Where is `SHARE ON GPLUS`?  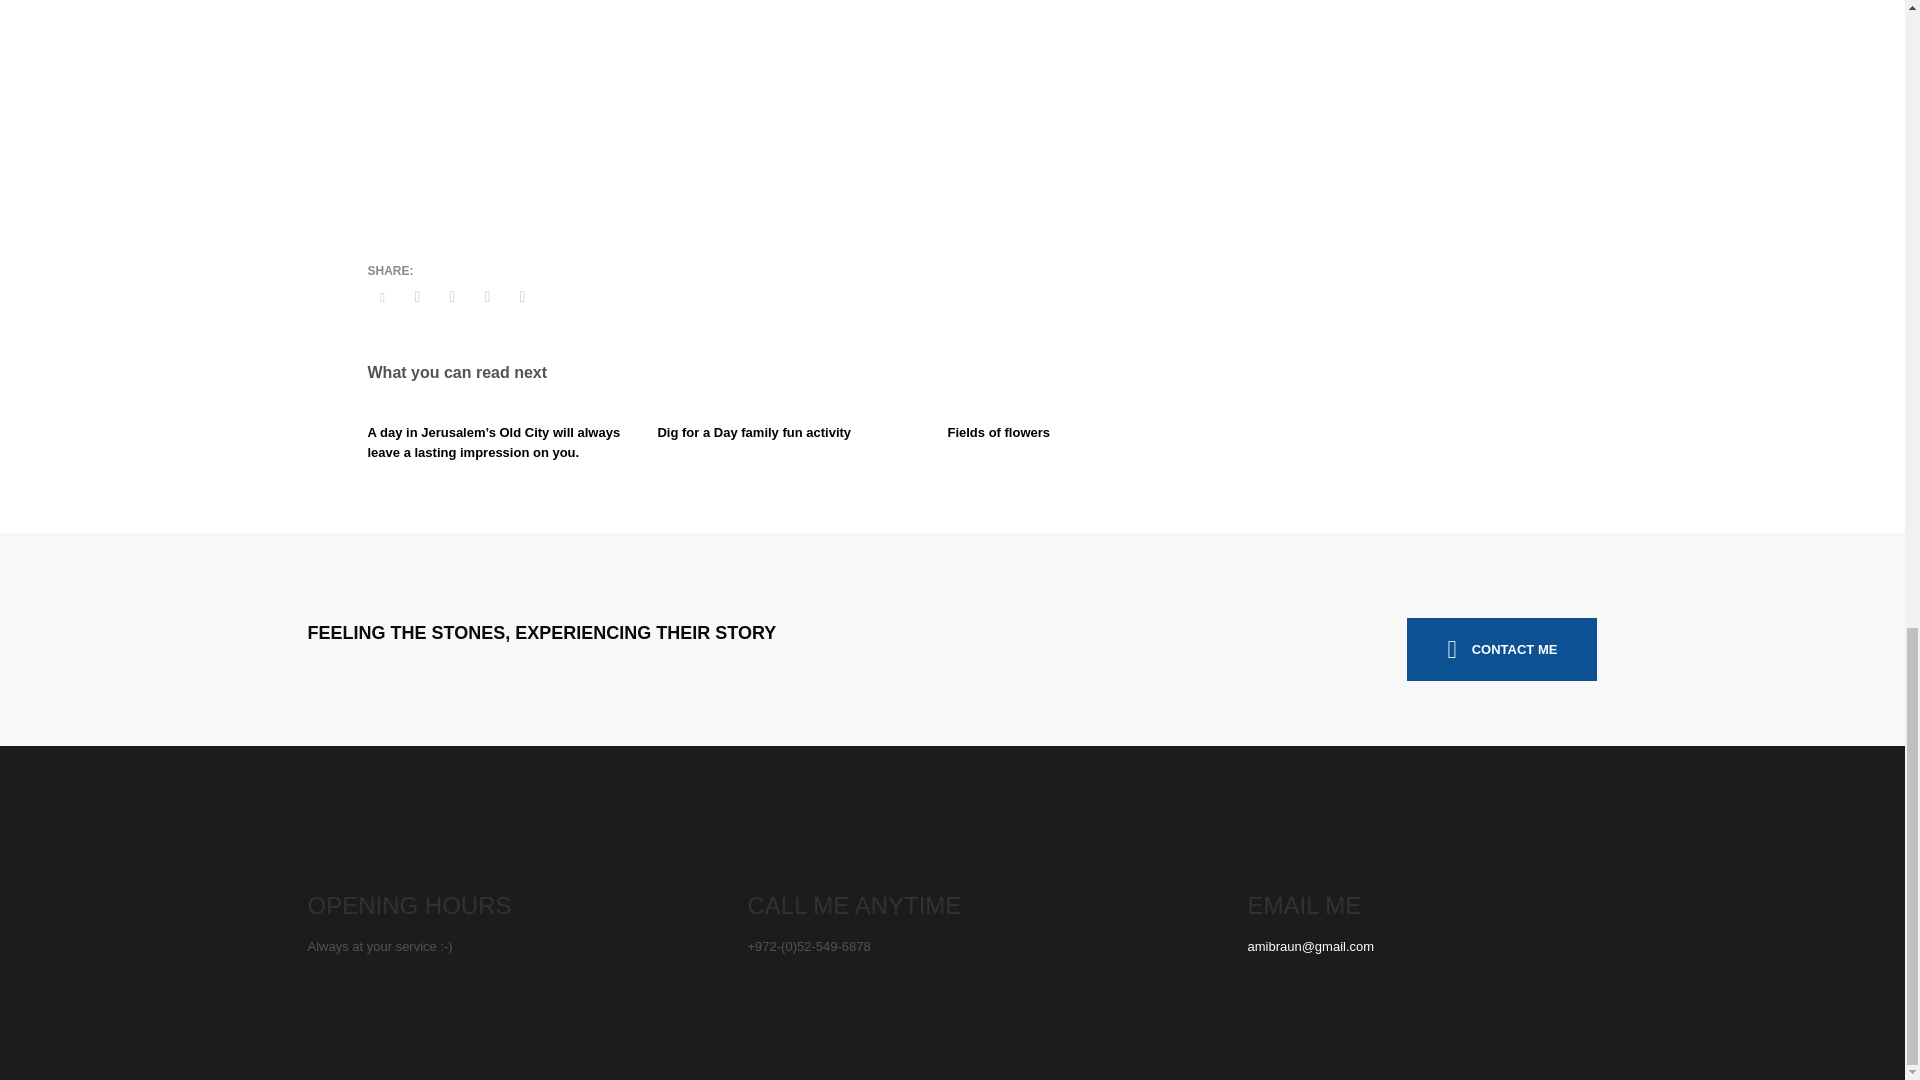
SHARE ON GPLUS is located at coordinates (452, 296).